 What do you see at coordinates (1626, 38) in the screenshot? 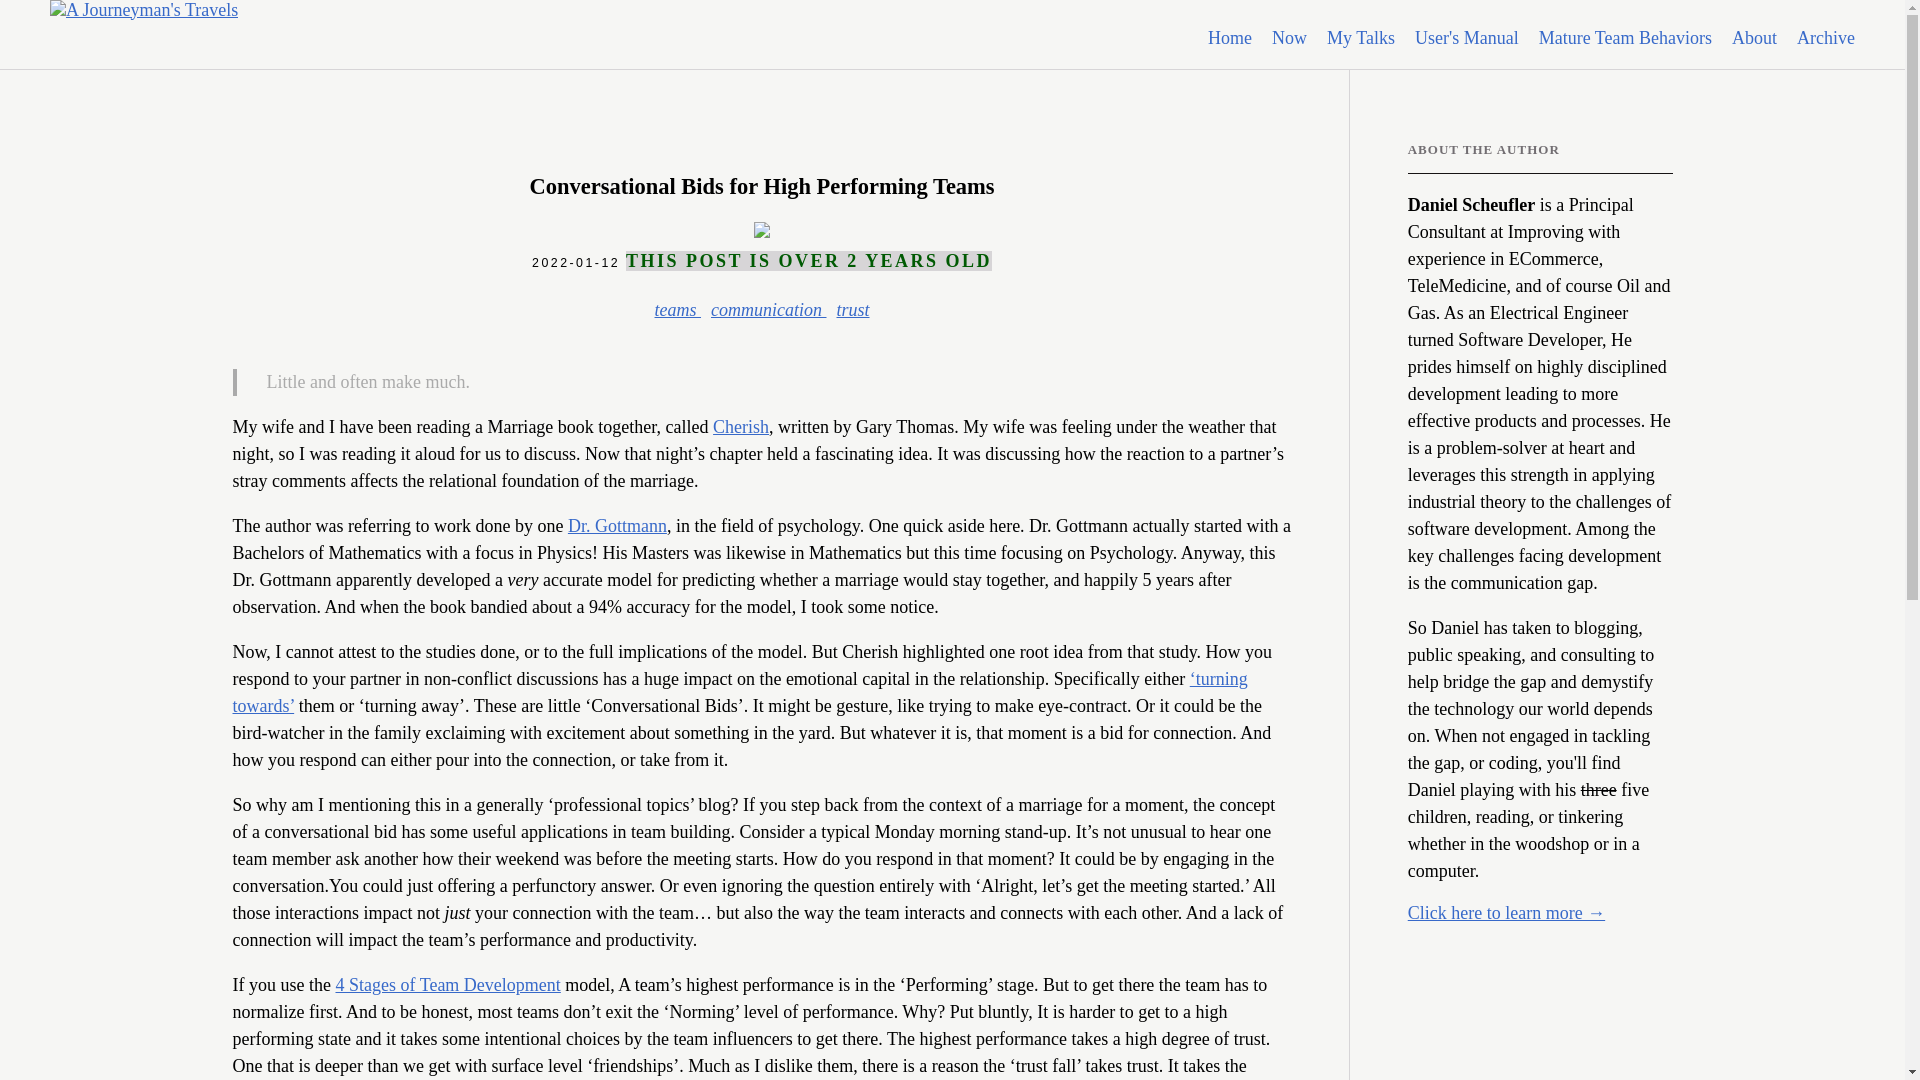
I see `Mature Team Behaviors` at bounding box center [1626, 38].